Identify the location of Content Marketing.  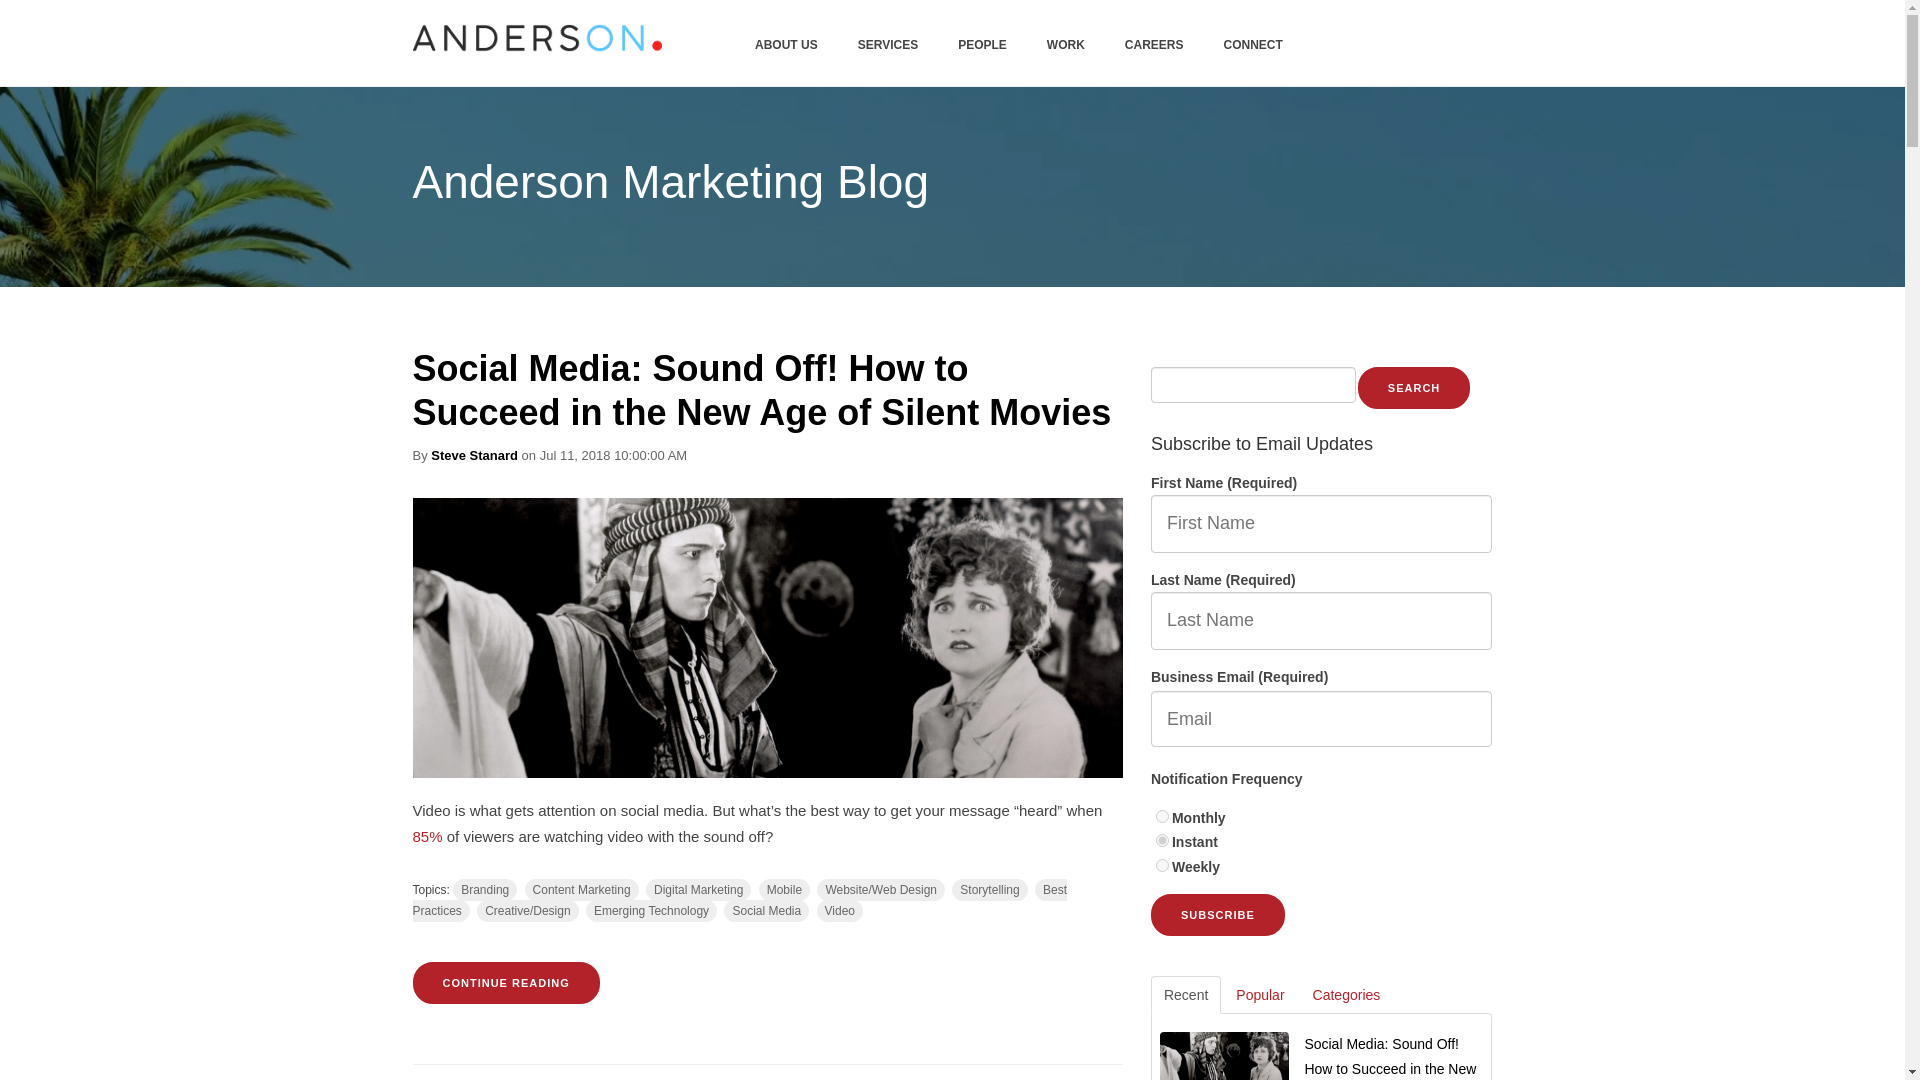
(582, 890).